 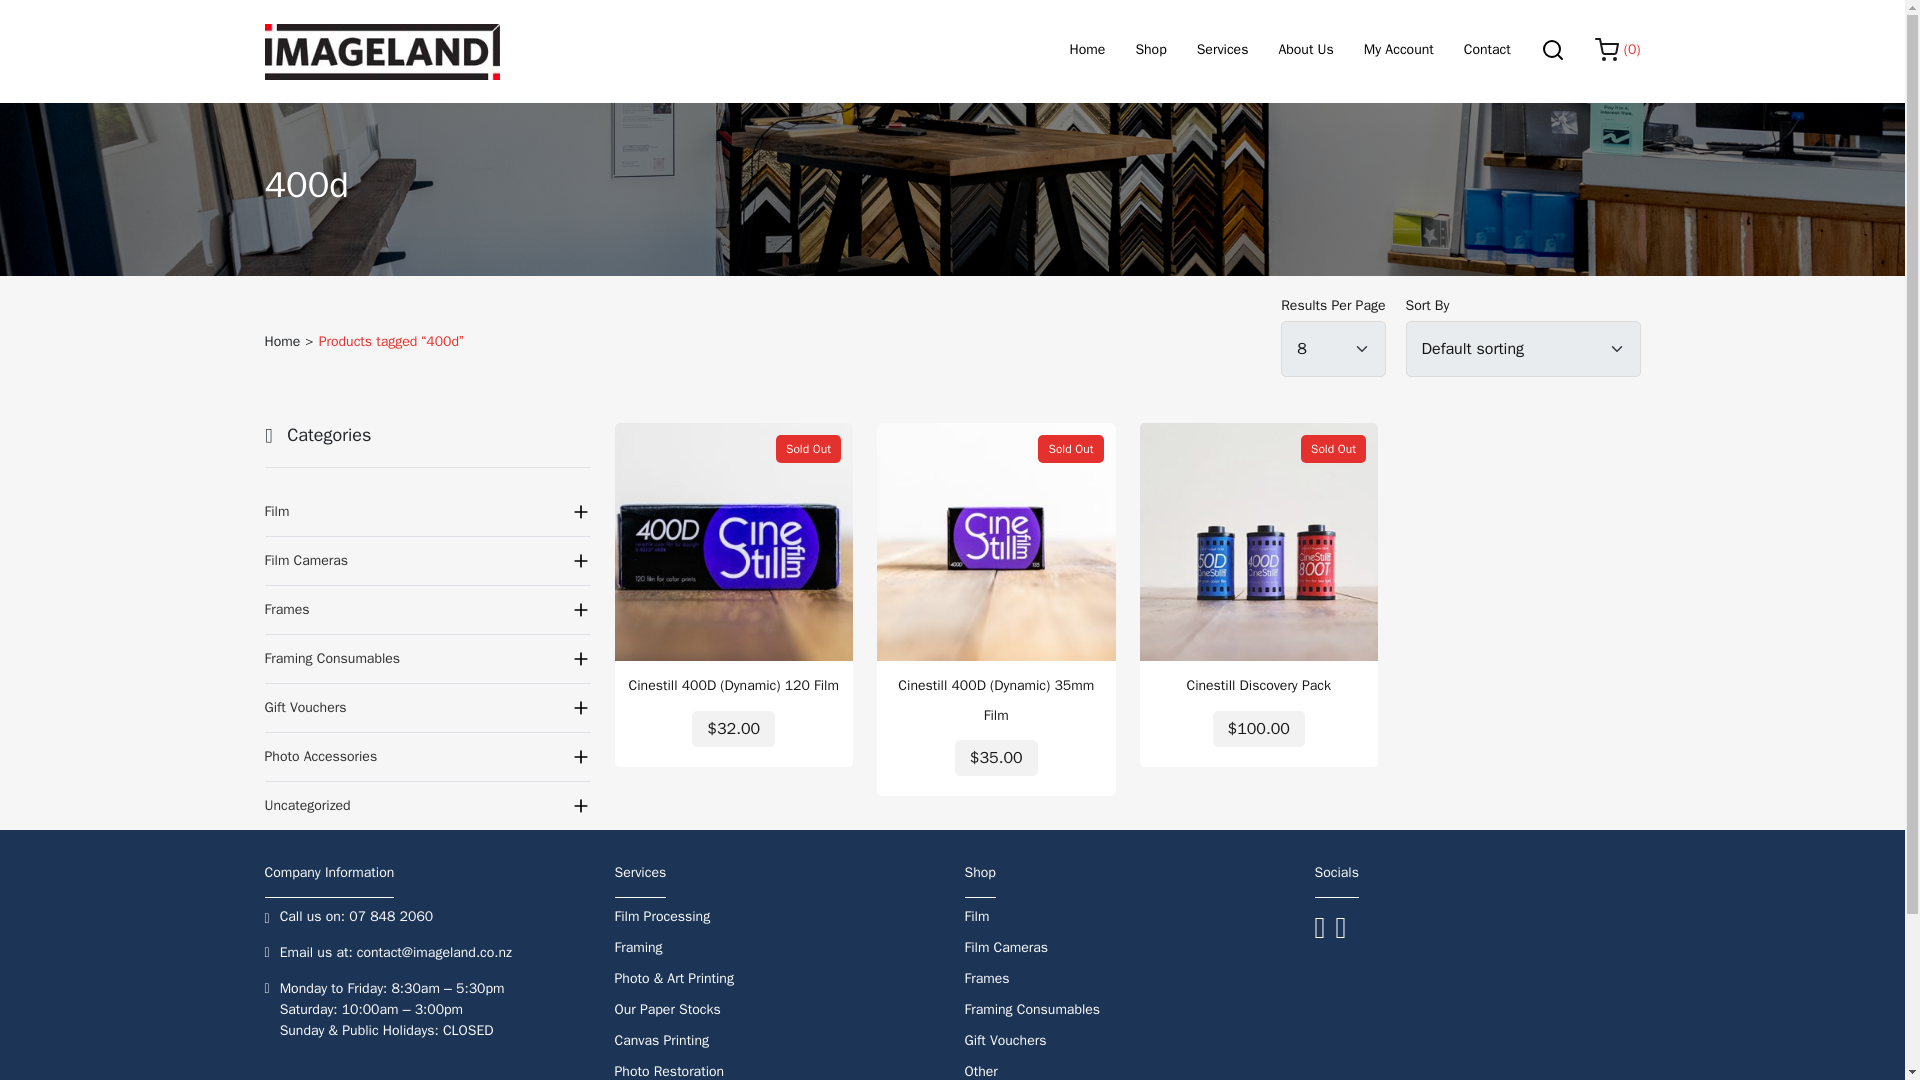 I want to click on Home, so click(x=1087, y=51).